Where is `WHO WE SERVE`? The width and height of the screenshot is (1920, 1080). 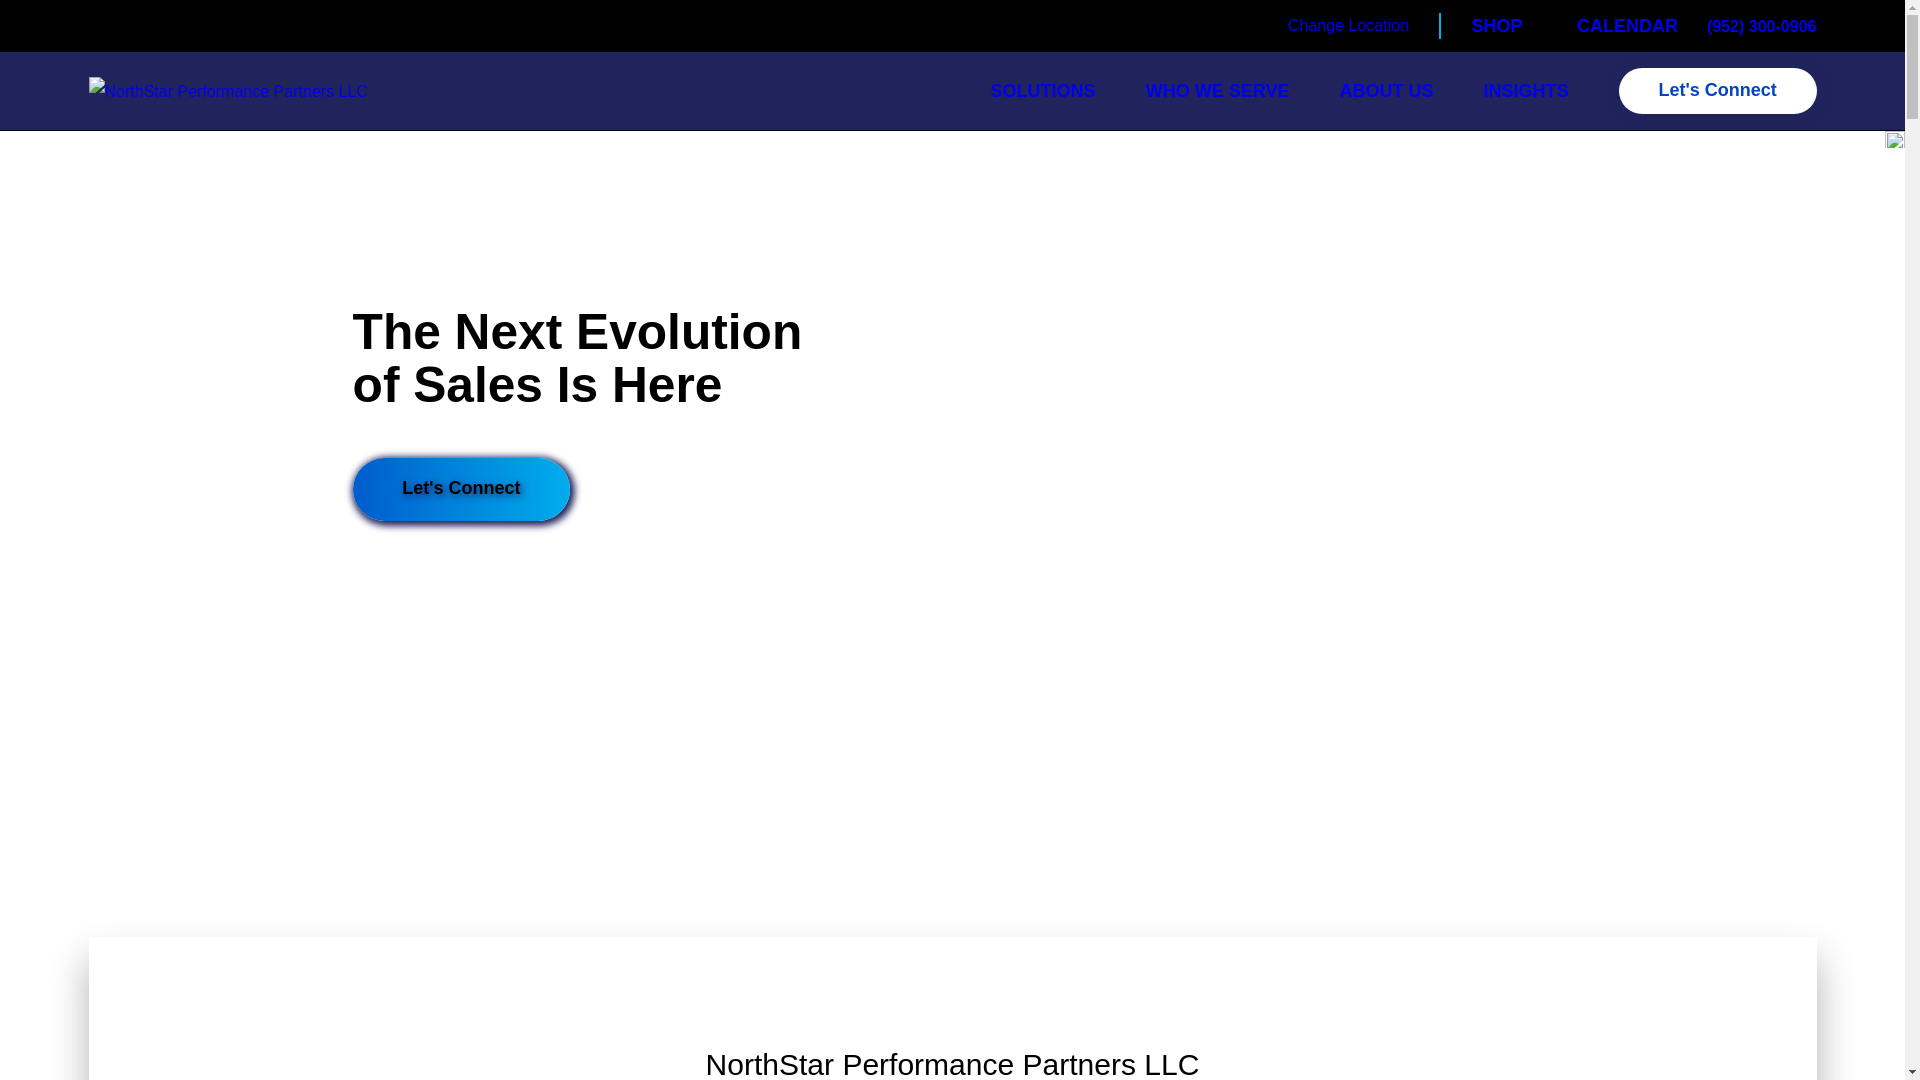 WHO WE SERVE is located at coordinates (1218, 90).